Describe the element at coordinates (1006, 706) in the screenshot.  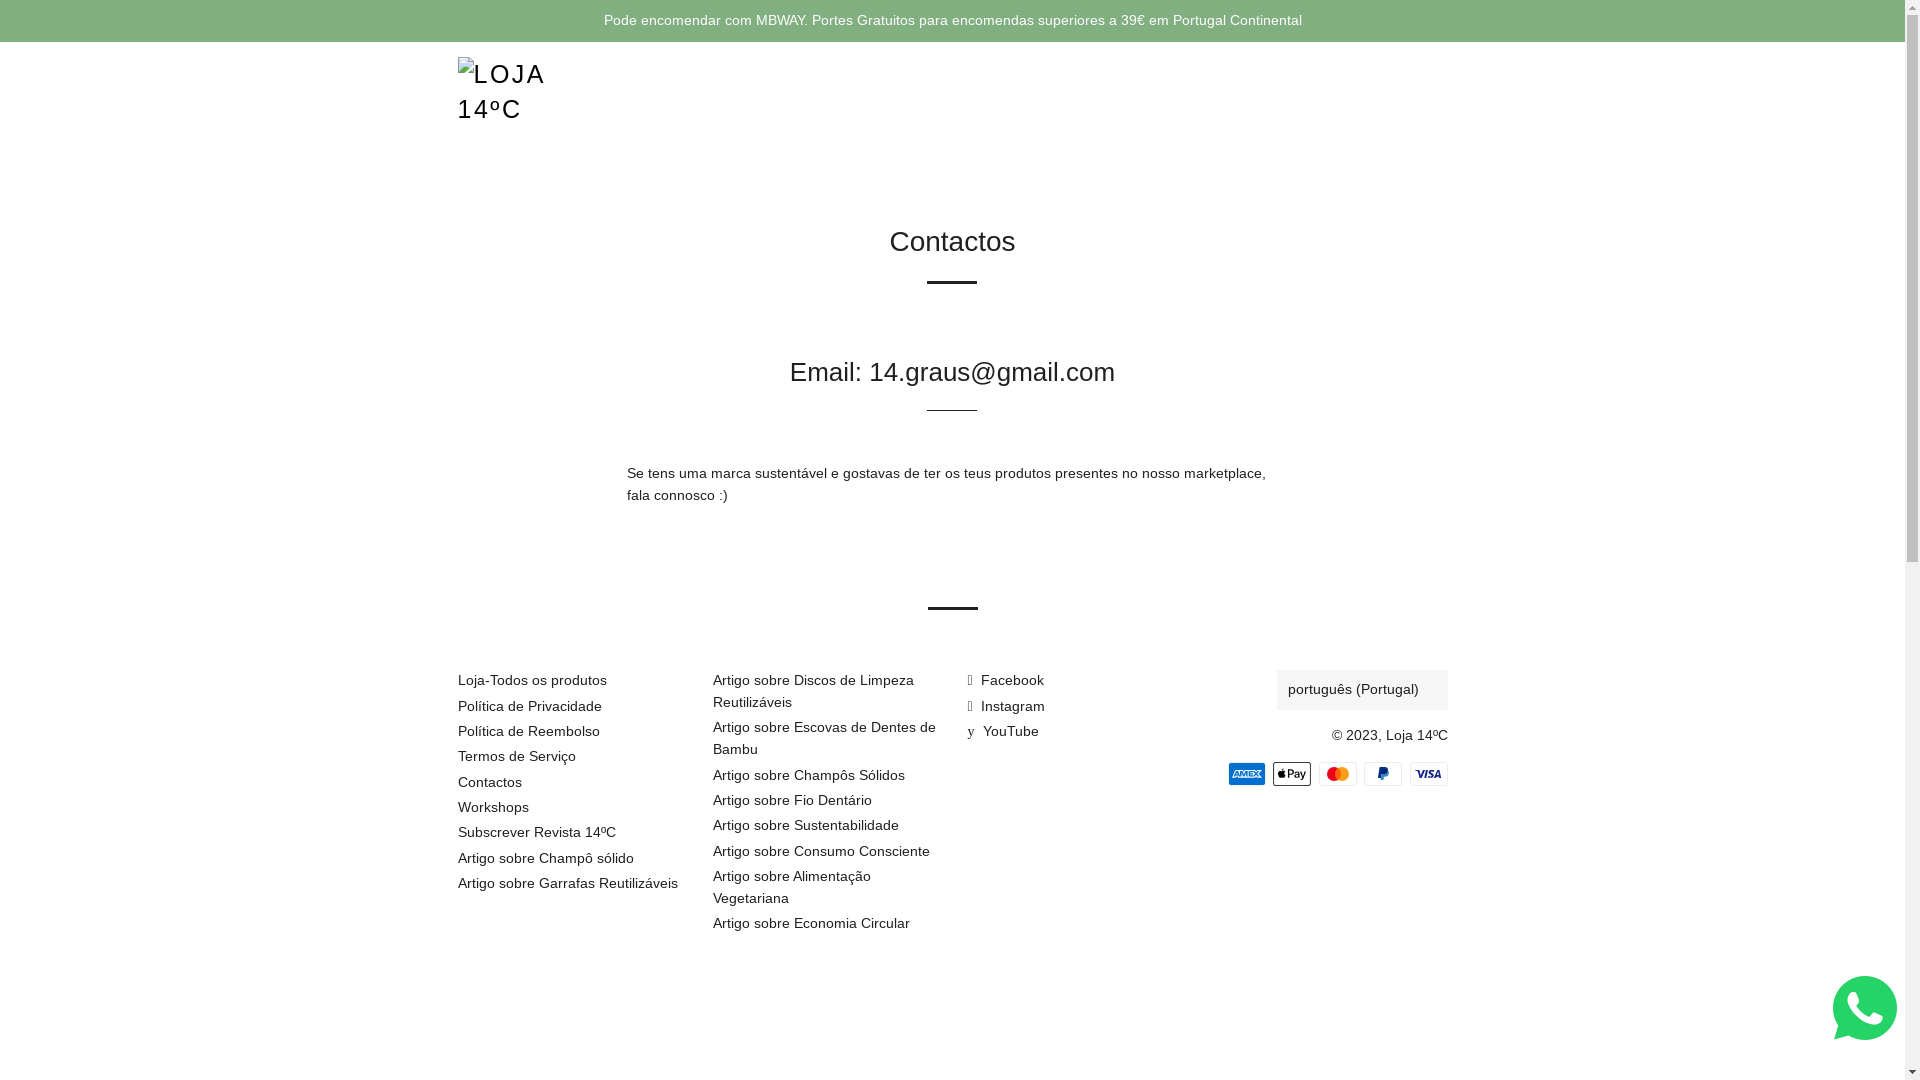
I see `Instagram` at that location.